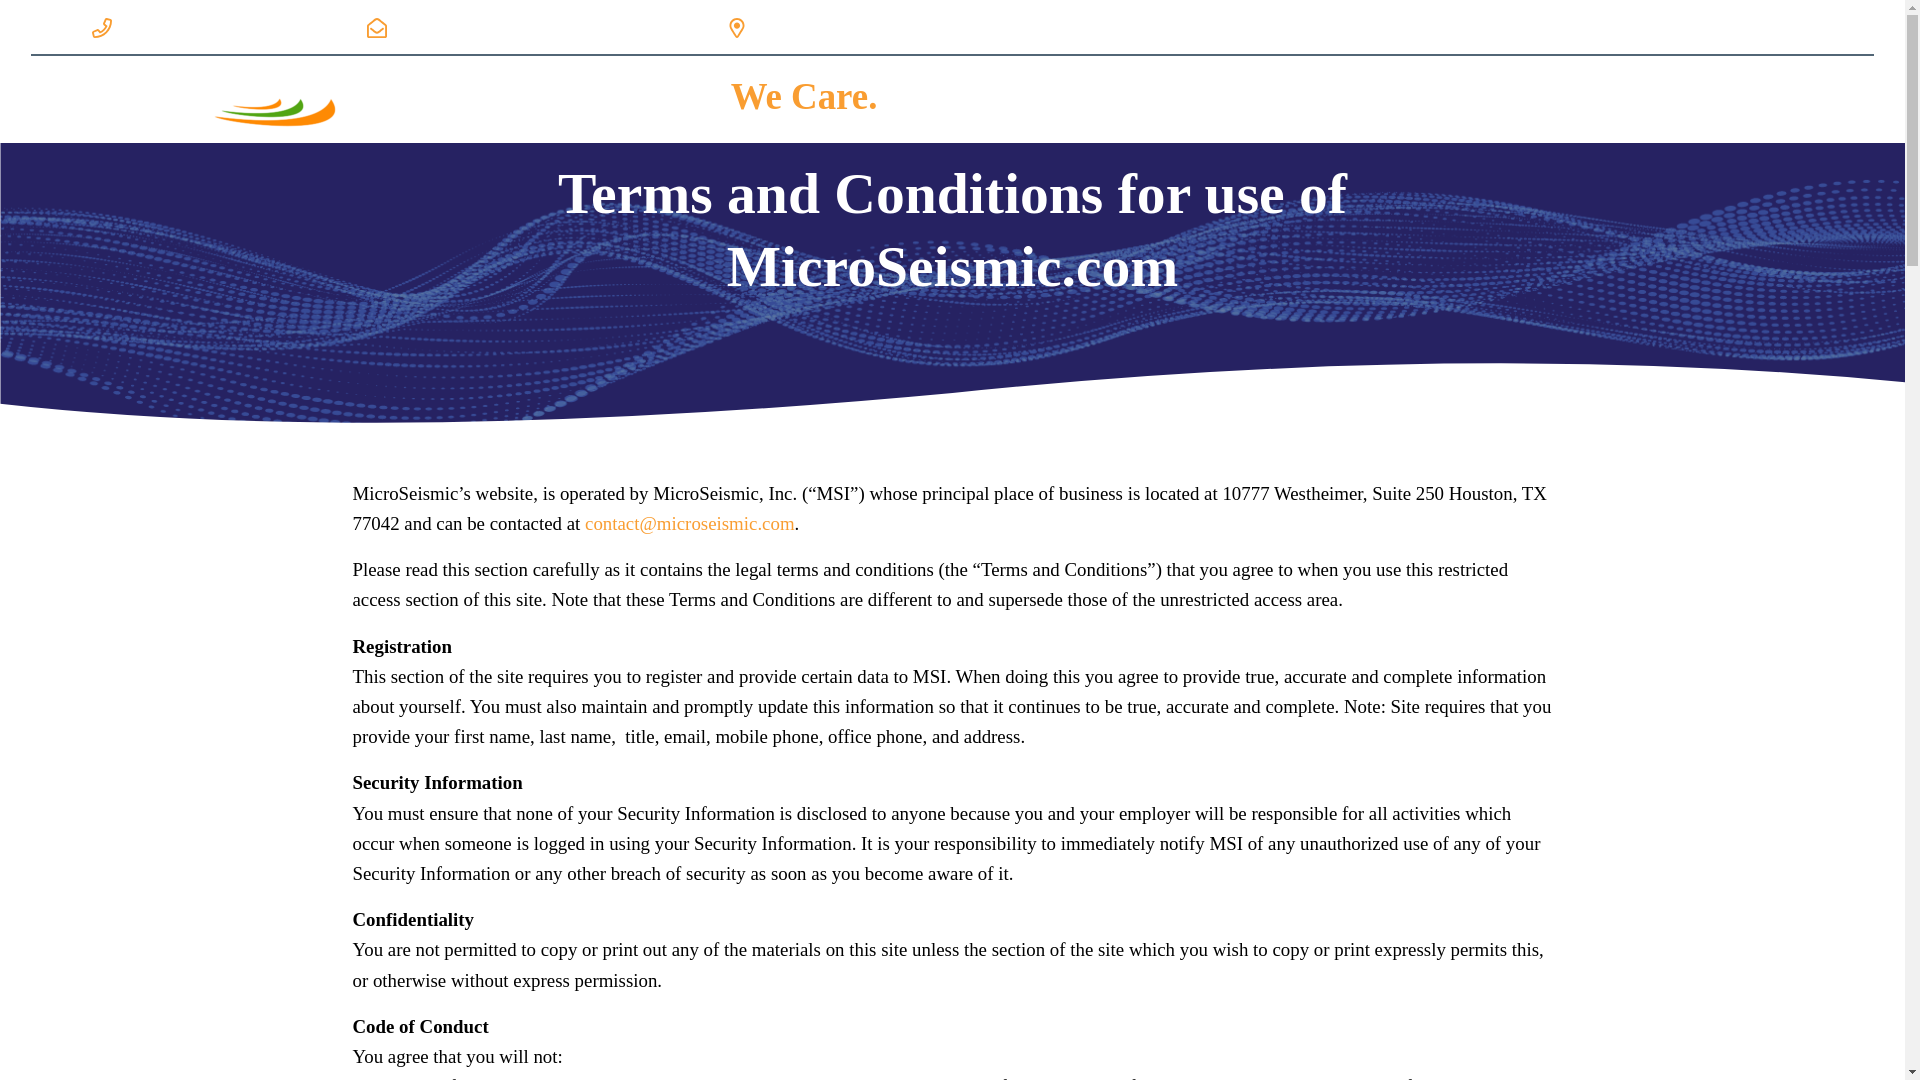 This screenshot has height=1080, width=1920. What do you see at coordinates (1630, 27) in the screenshot?
I see `Facebook` at bounding box center [1630, 27].